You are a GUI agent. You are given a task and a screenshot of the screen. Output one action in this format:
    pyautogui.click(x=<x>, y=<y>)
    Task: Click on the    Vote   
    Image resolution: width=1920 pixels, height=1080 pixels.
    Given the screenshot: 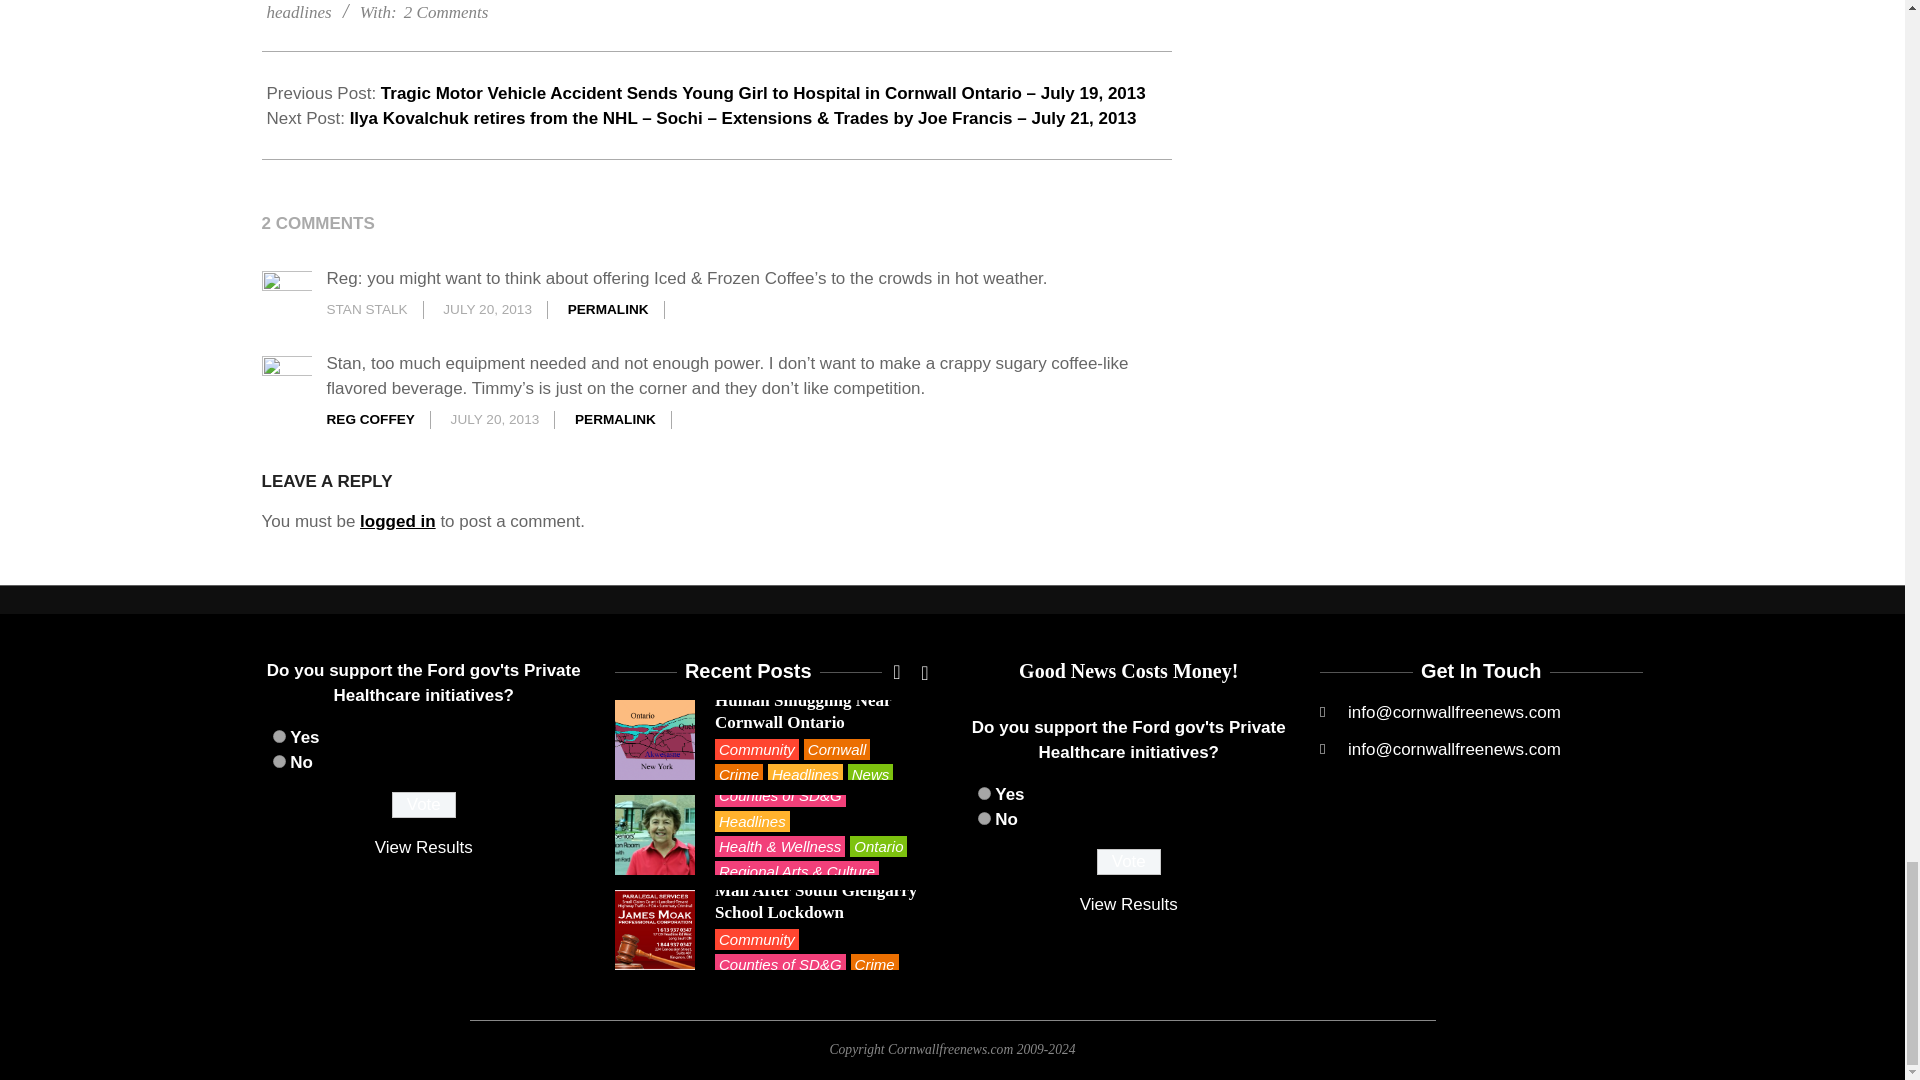 What is the action you would take?
    pyautogui.click(x=1128, y=861)
    